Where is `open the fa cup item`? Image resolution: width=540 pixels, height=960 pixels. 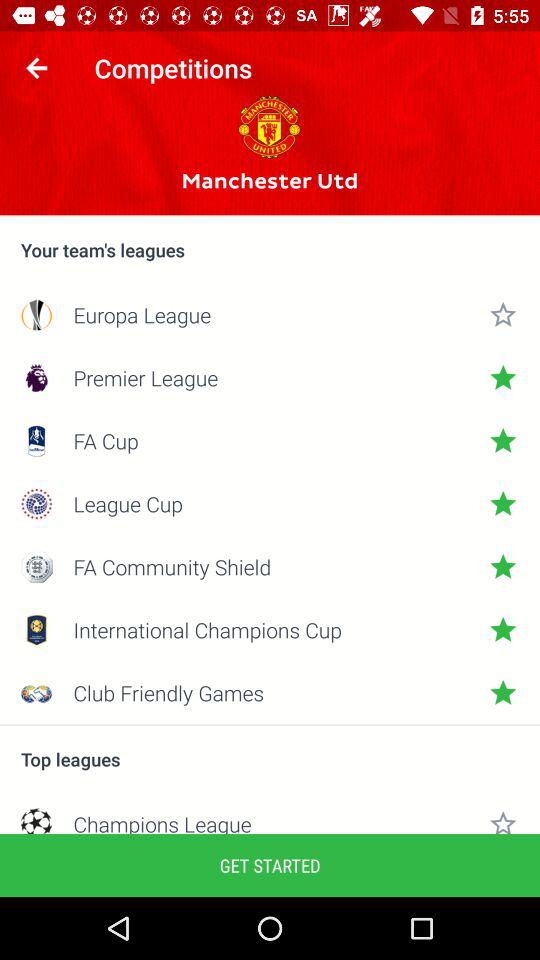
open the fa cup item is located at coordinates (270, 440).